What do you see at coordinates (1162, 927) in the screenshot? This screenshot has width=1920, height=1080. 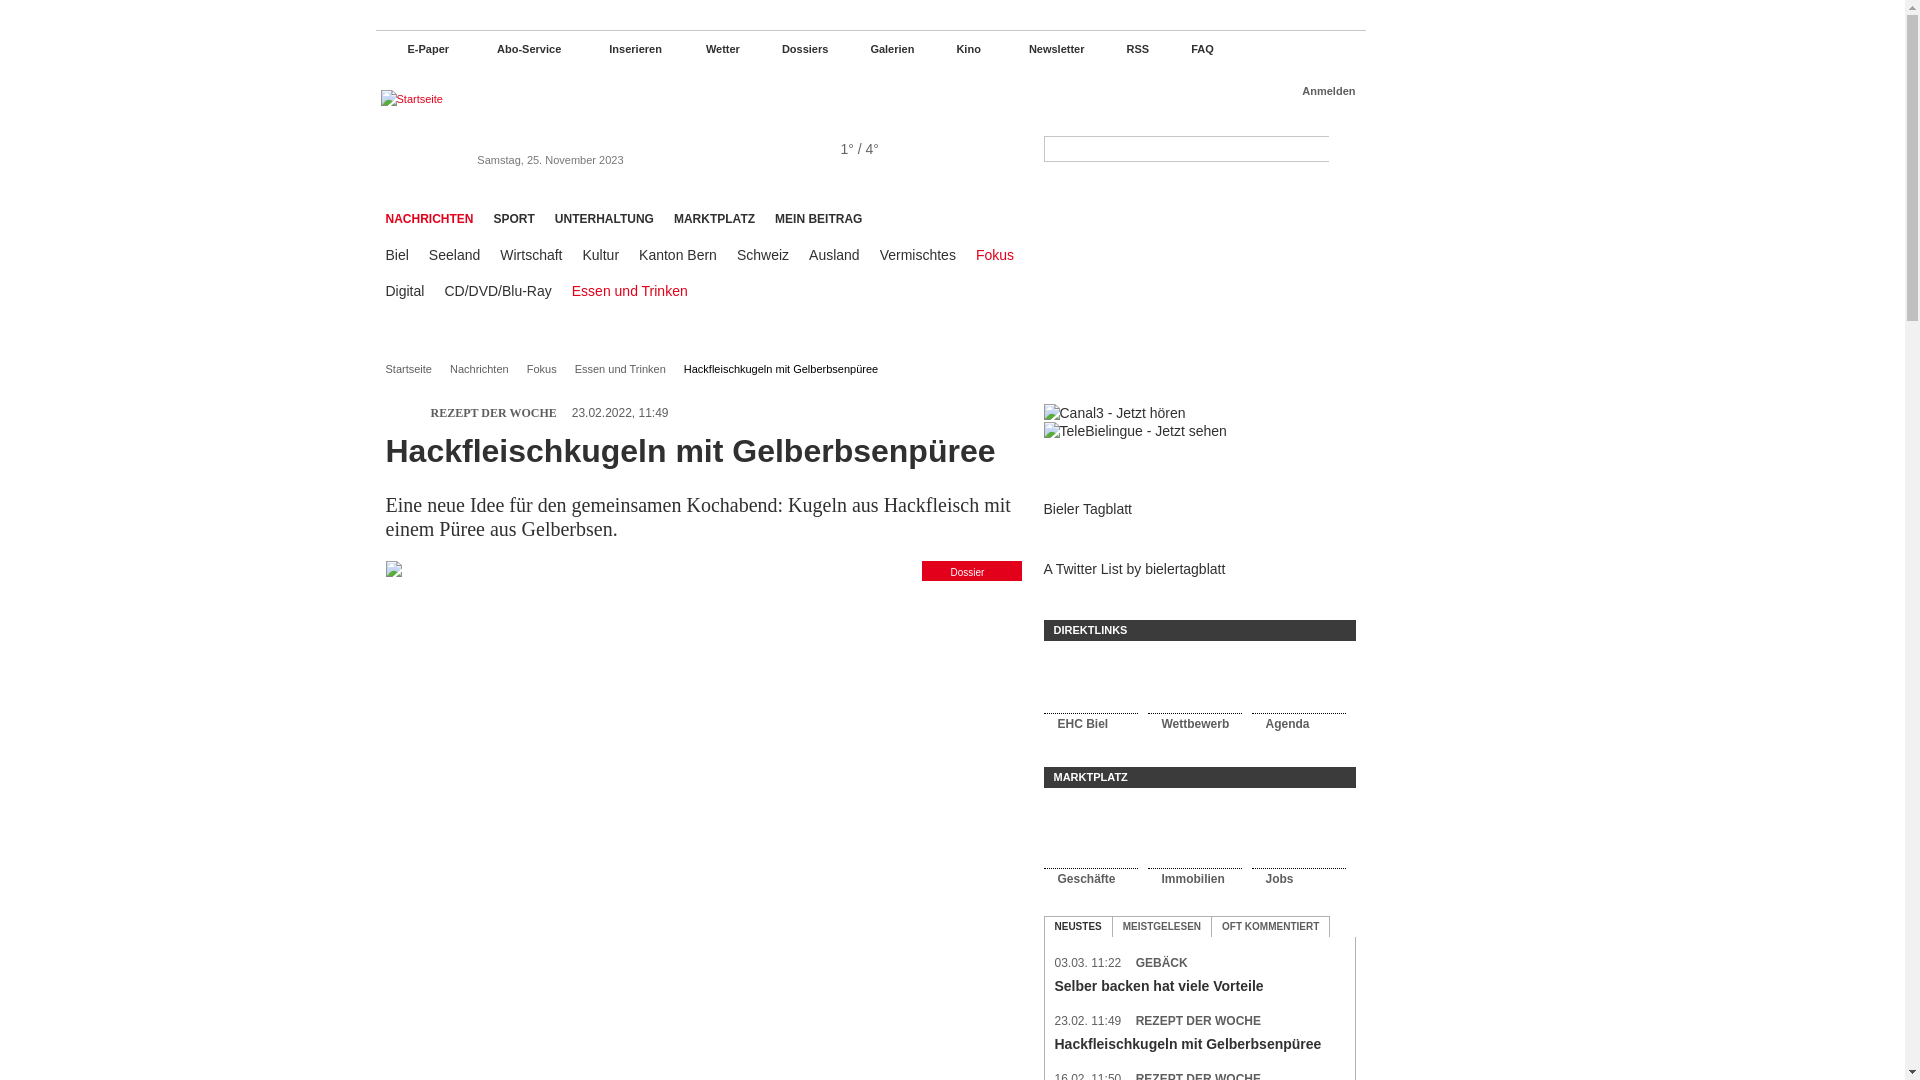 I see `MEISTGELESEN` at bounding box center [1162, 927].